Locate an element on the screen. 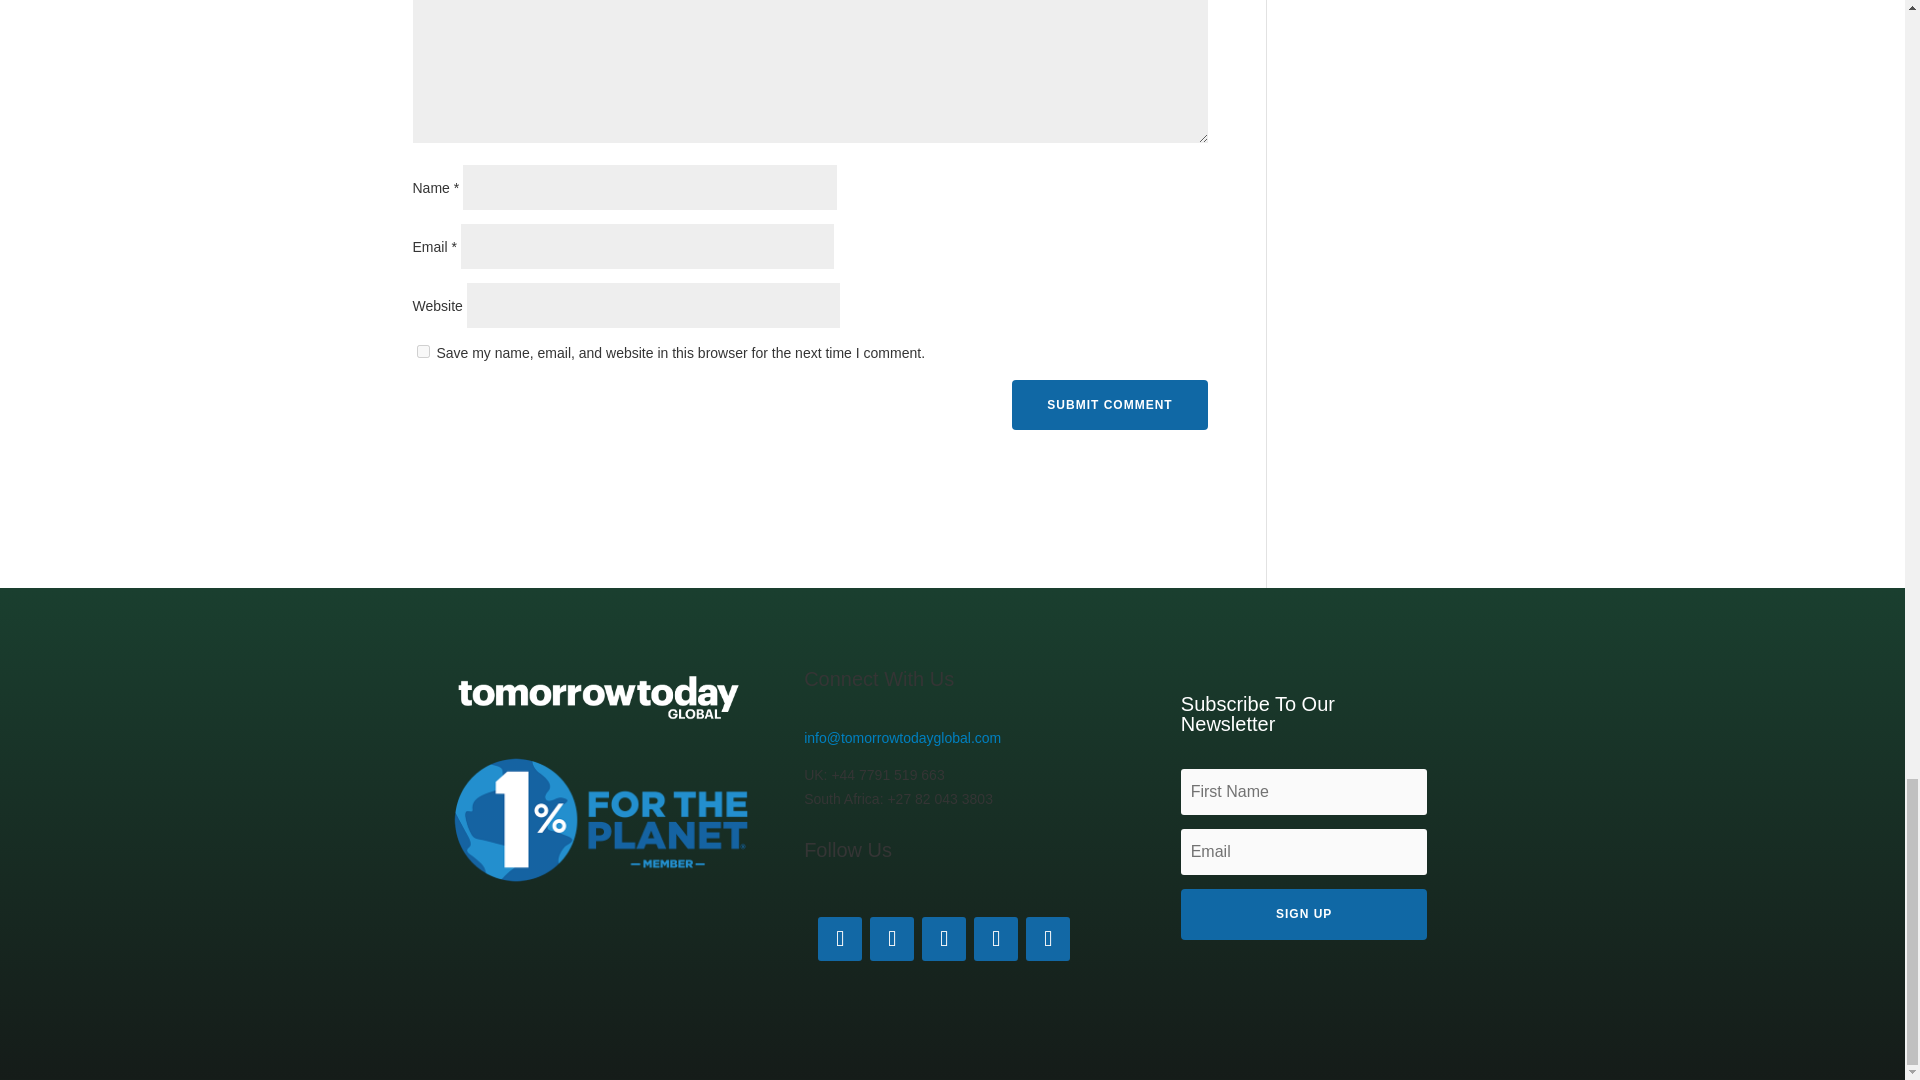  Follow on Youtube is located at coordinates (943, 938).